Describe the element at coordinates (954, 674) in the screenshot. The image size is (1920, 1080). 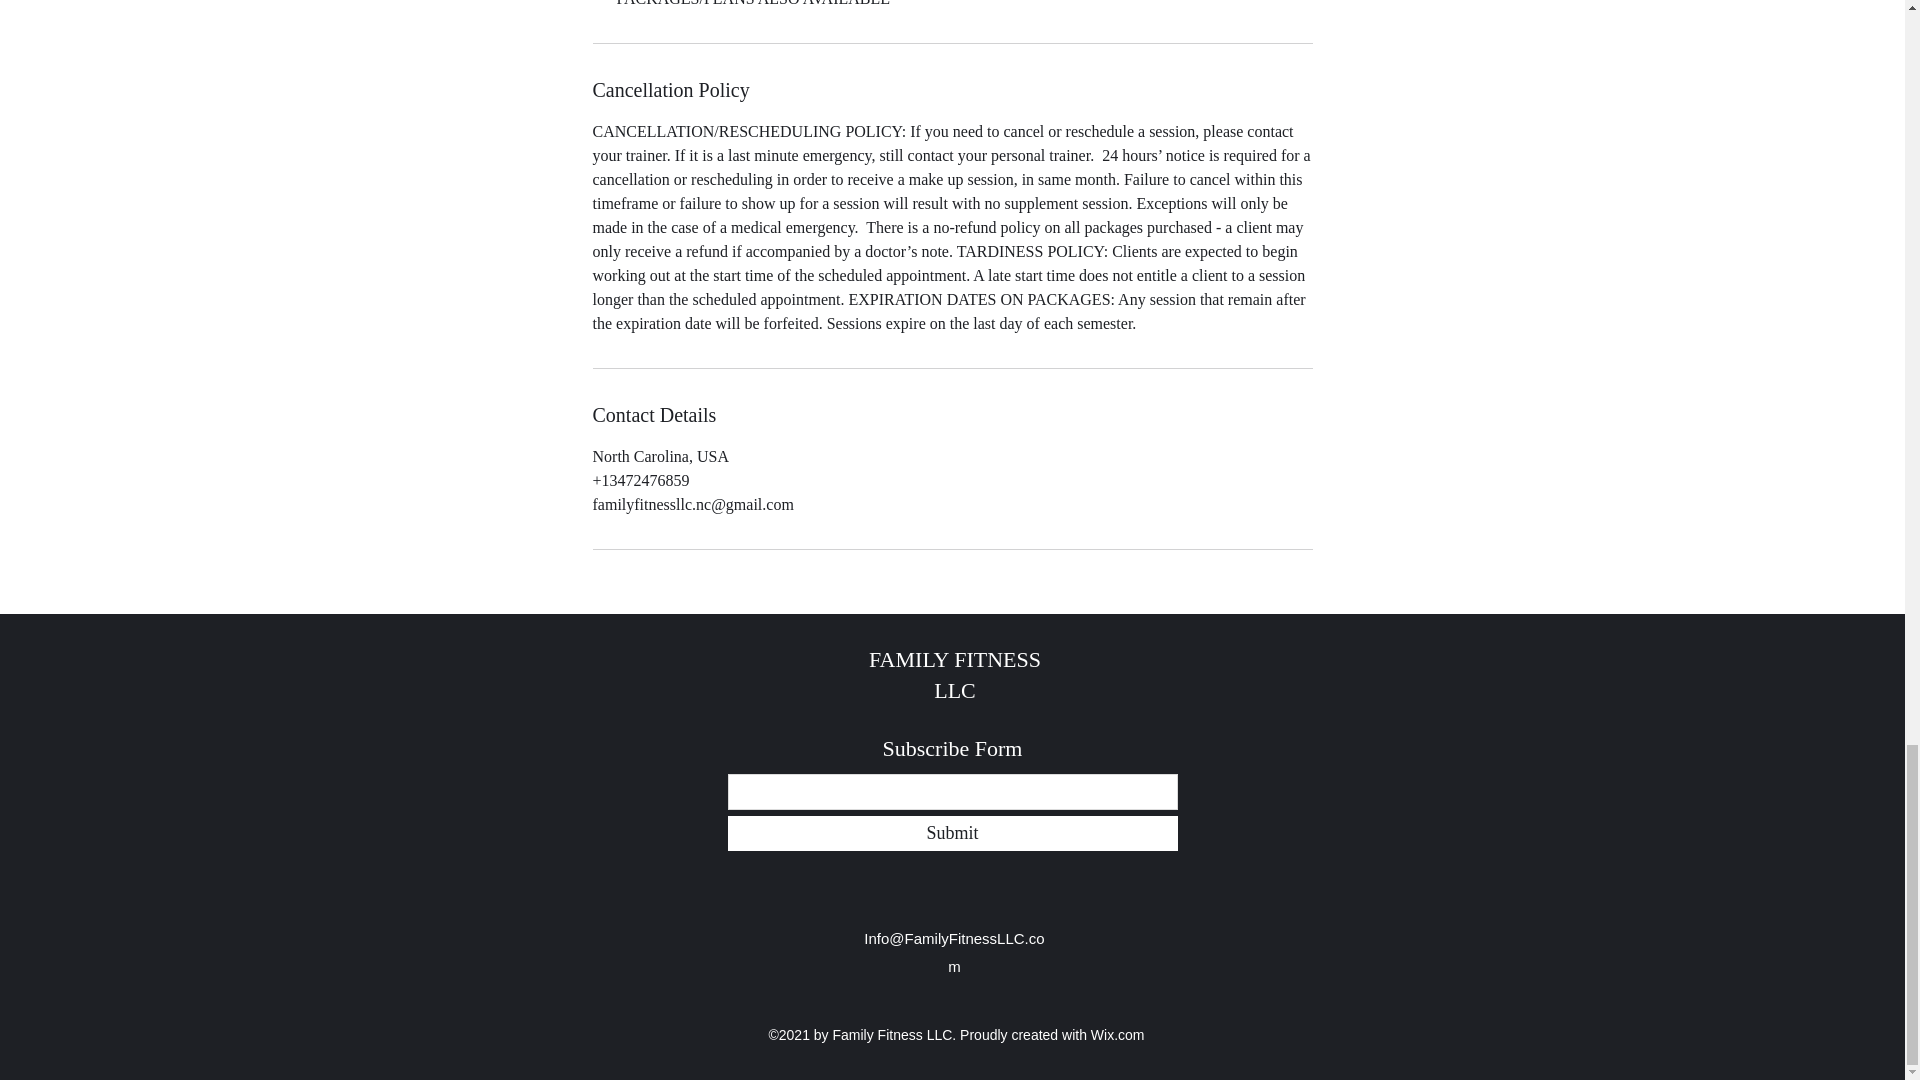
I see `FAMILY FITNESS LLC` at that location.